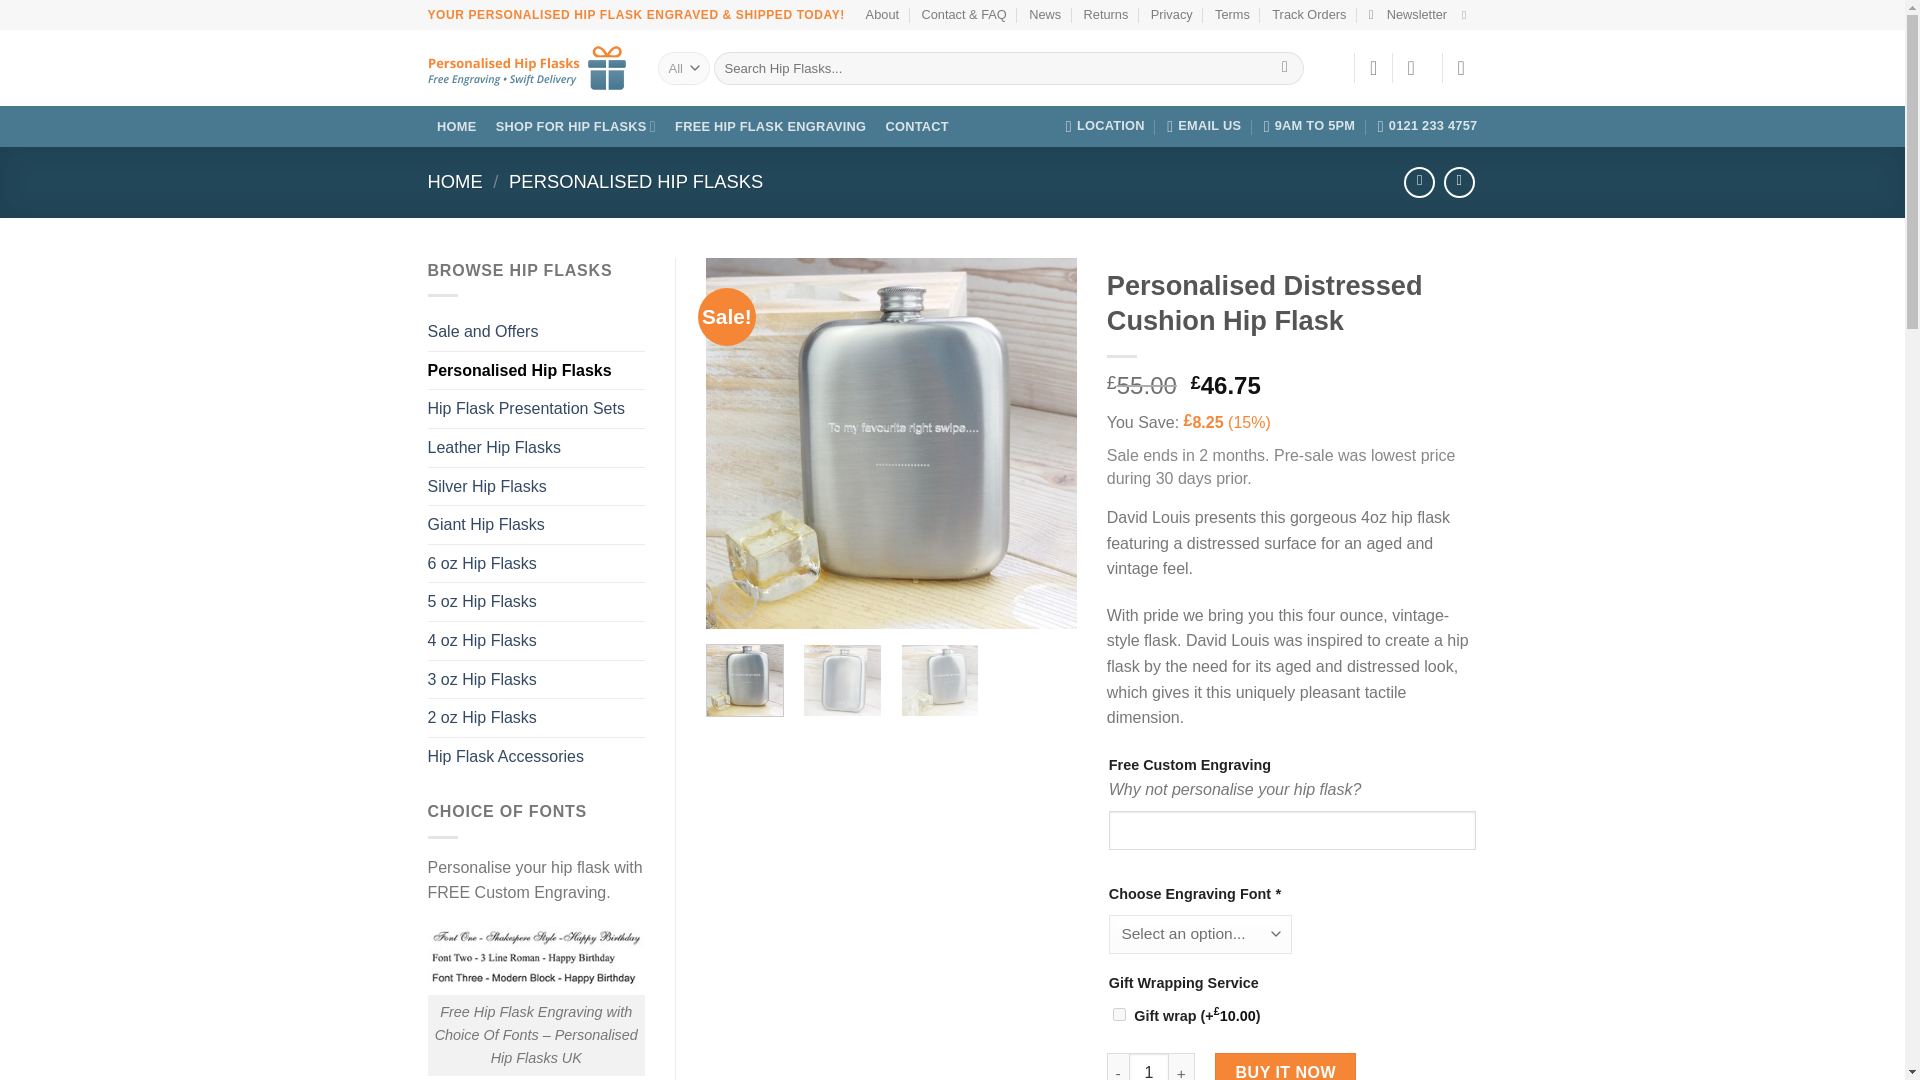 The image size is (1920, 1080). Describe the element at coordinates (1119, 1014) in the screenshot. I see `gift-wrap` at that location.